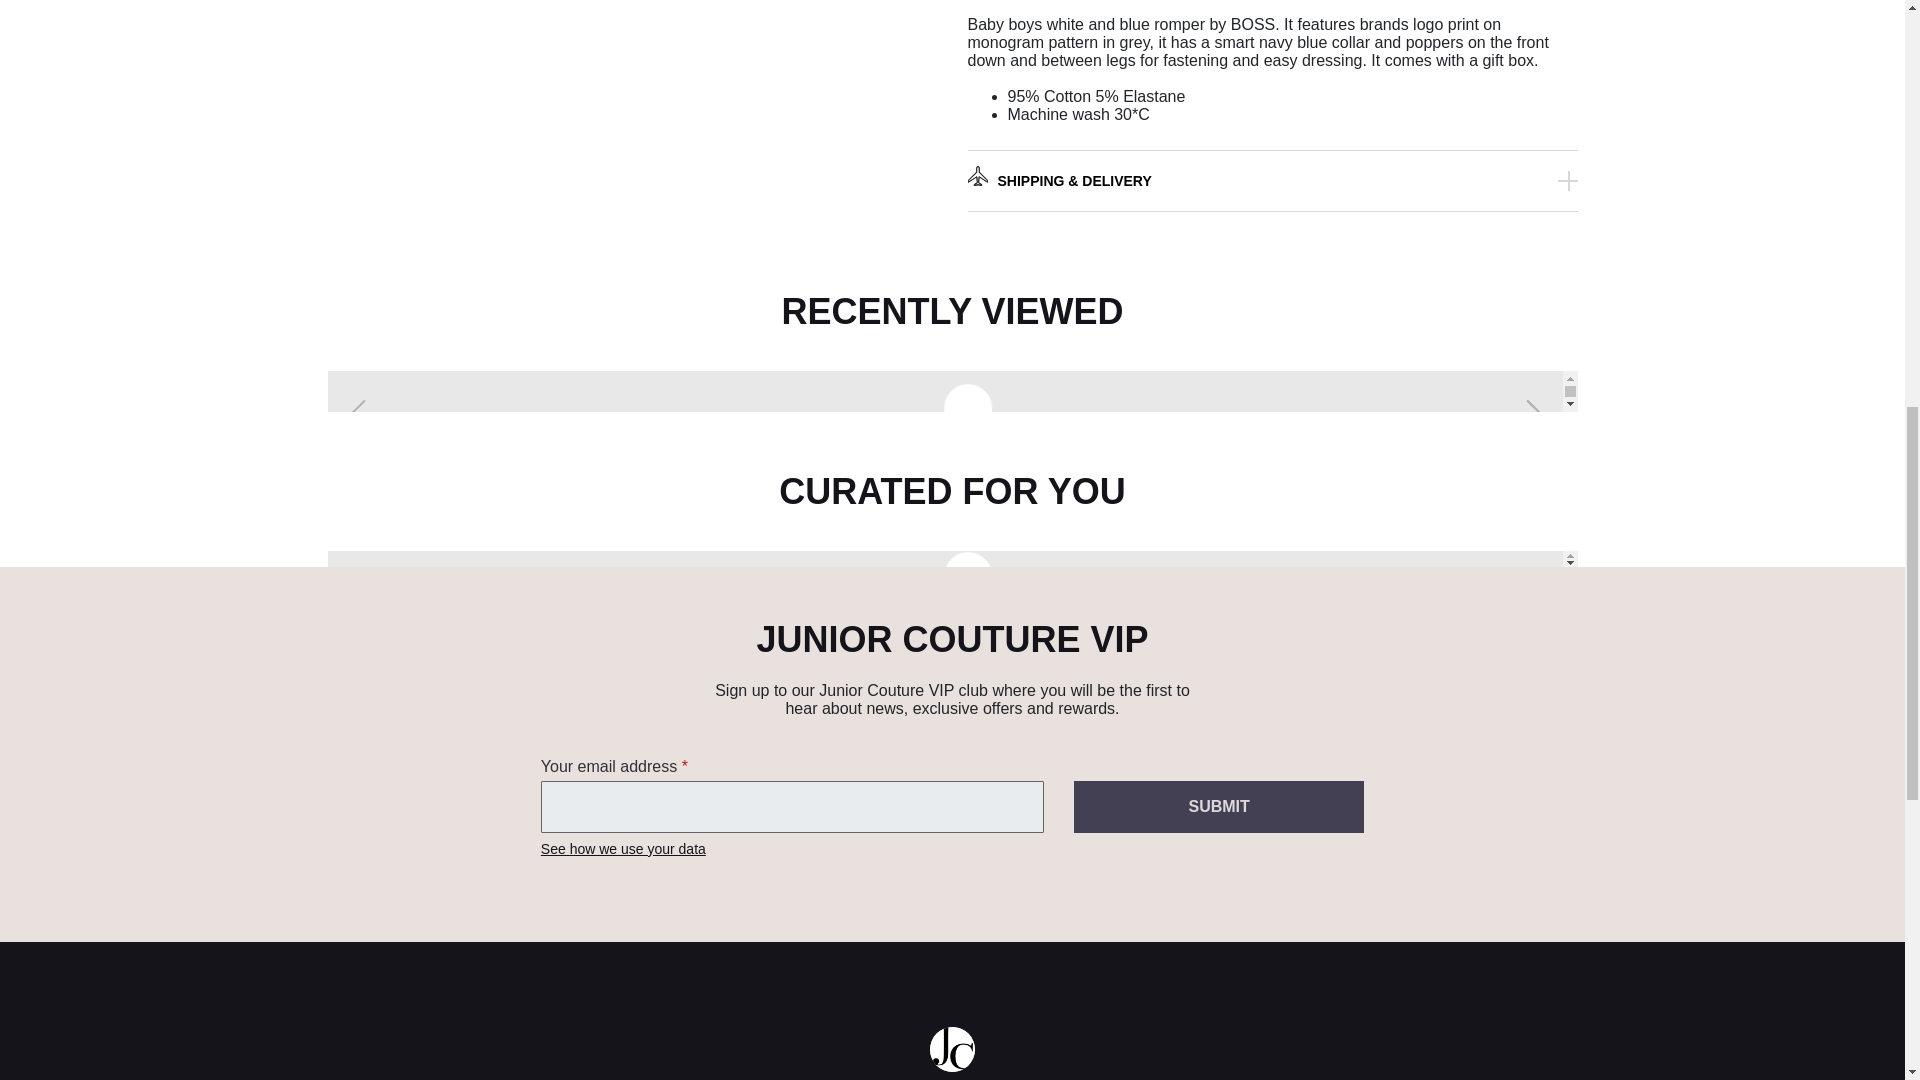 The image size is (1920, 1080). Describe the element at coordinates (952, 1050) in the screenshot. I see `Juniour Couture Home` at that location.